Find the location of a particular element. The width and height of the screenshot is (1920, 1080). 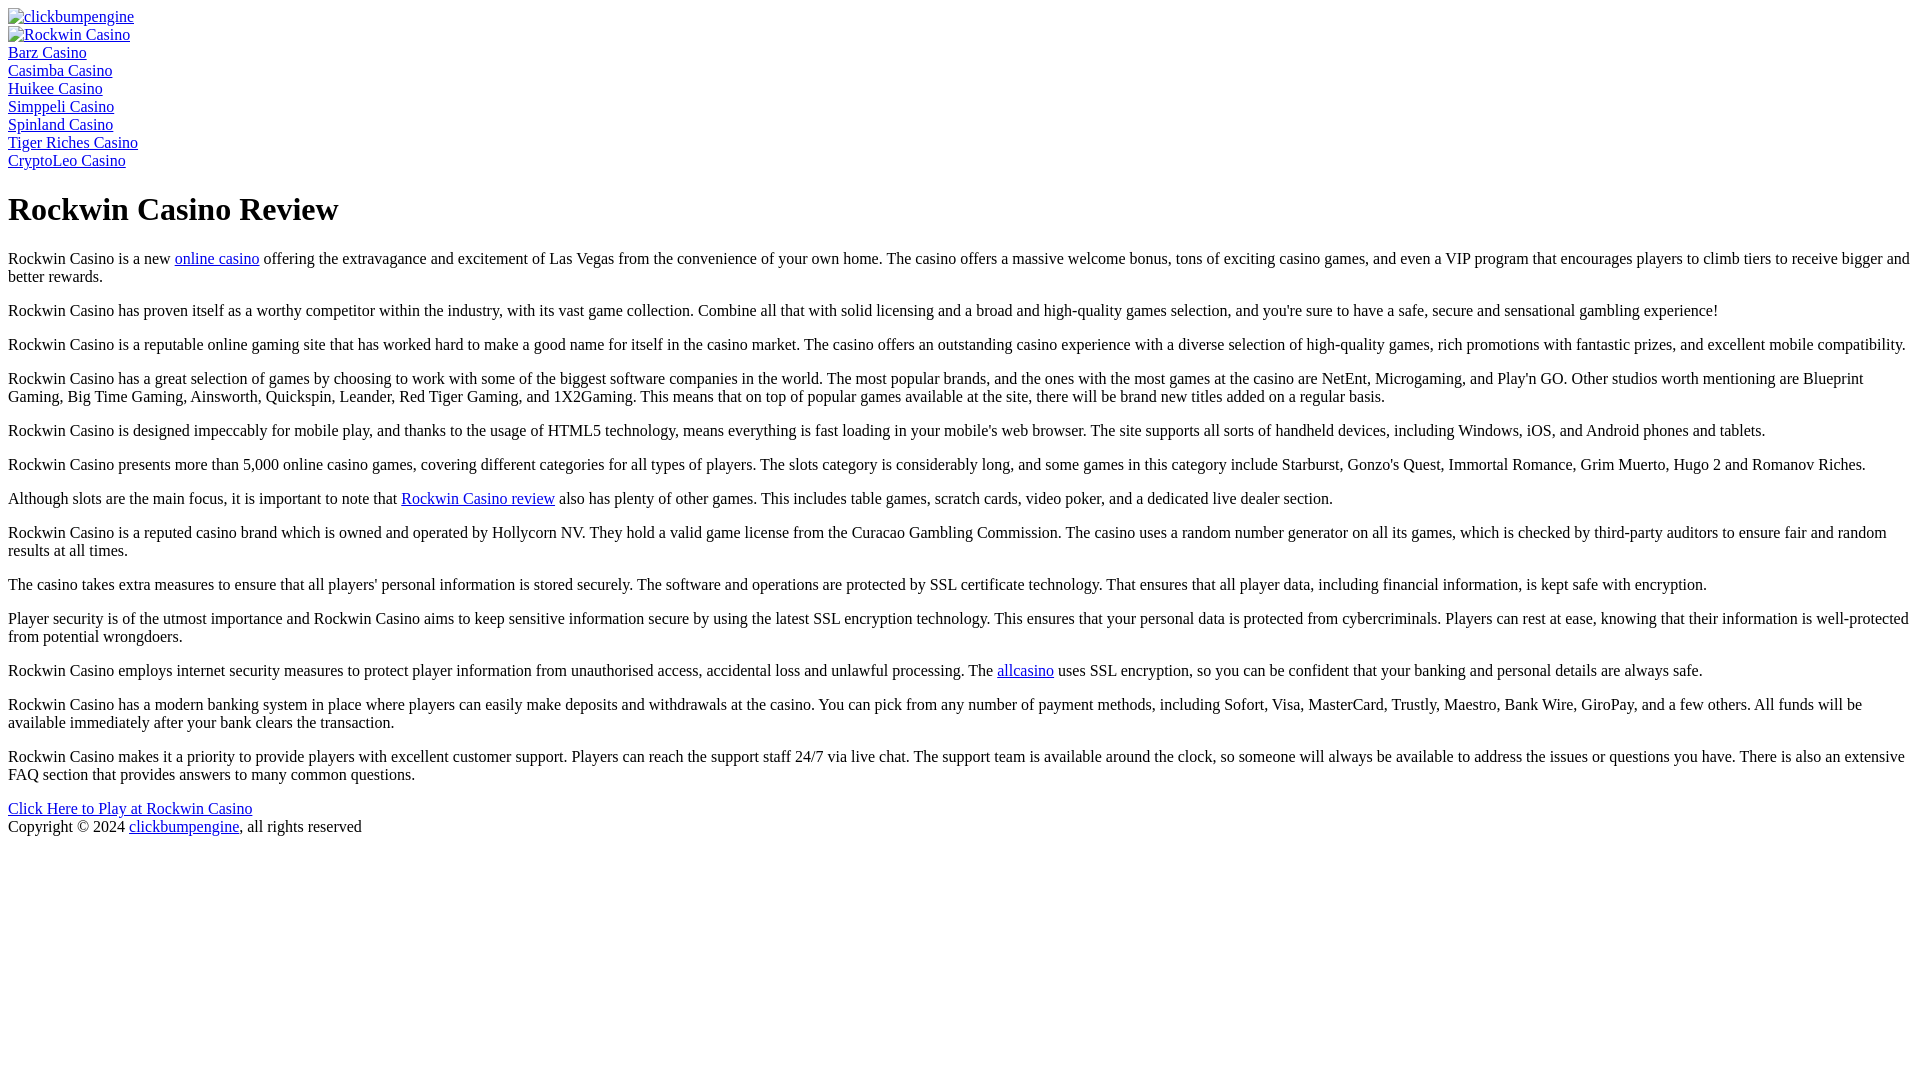

Tiger Riches Casino is located at coordinates (72, 142).